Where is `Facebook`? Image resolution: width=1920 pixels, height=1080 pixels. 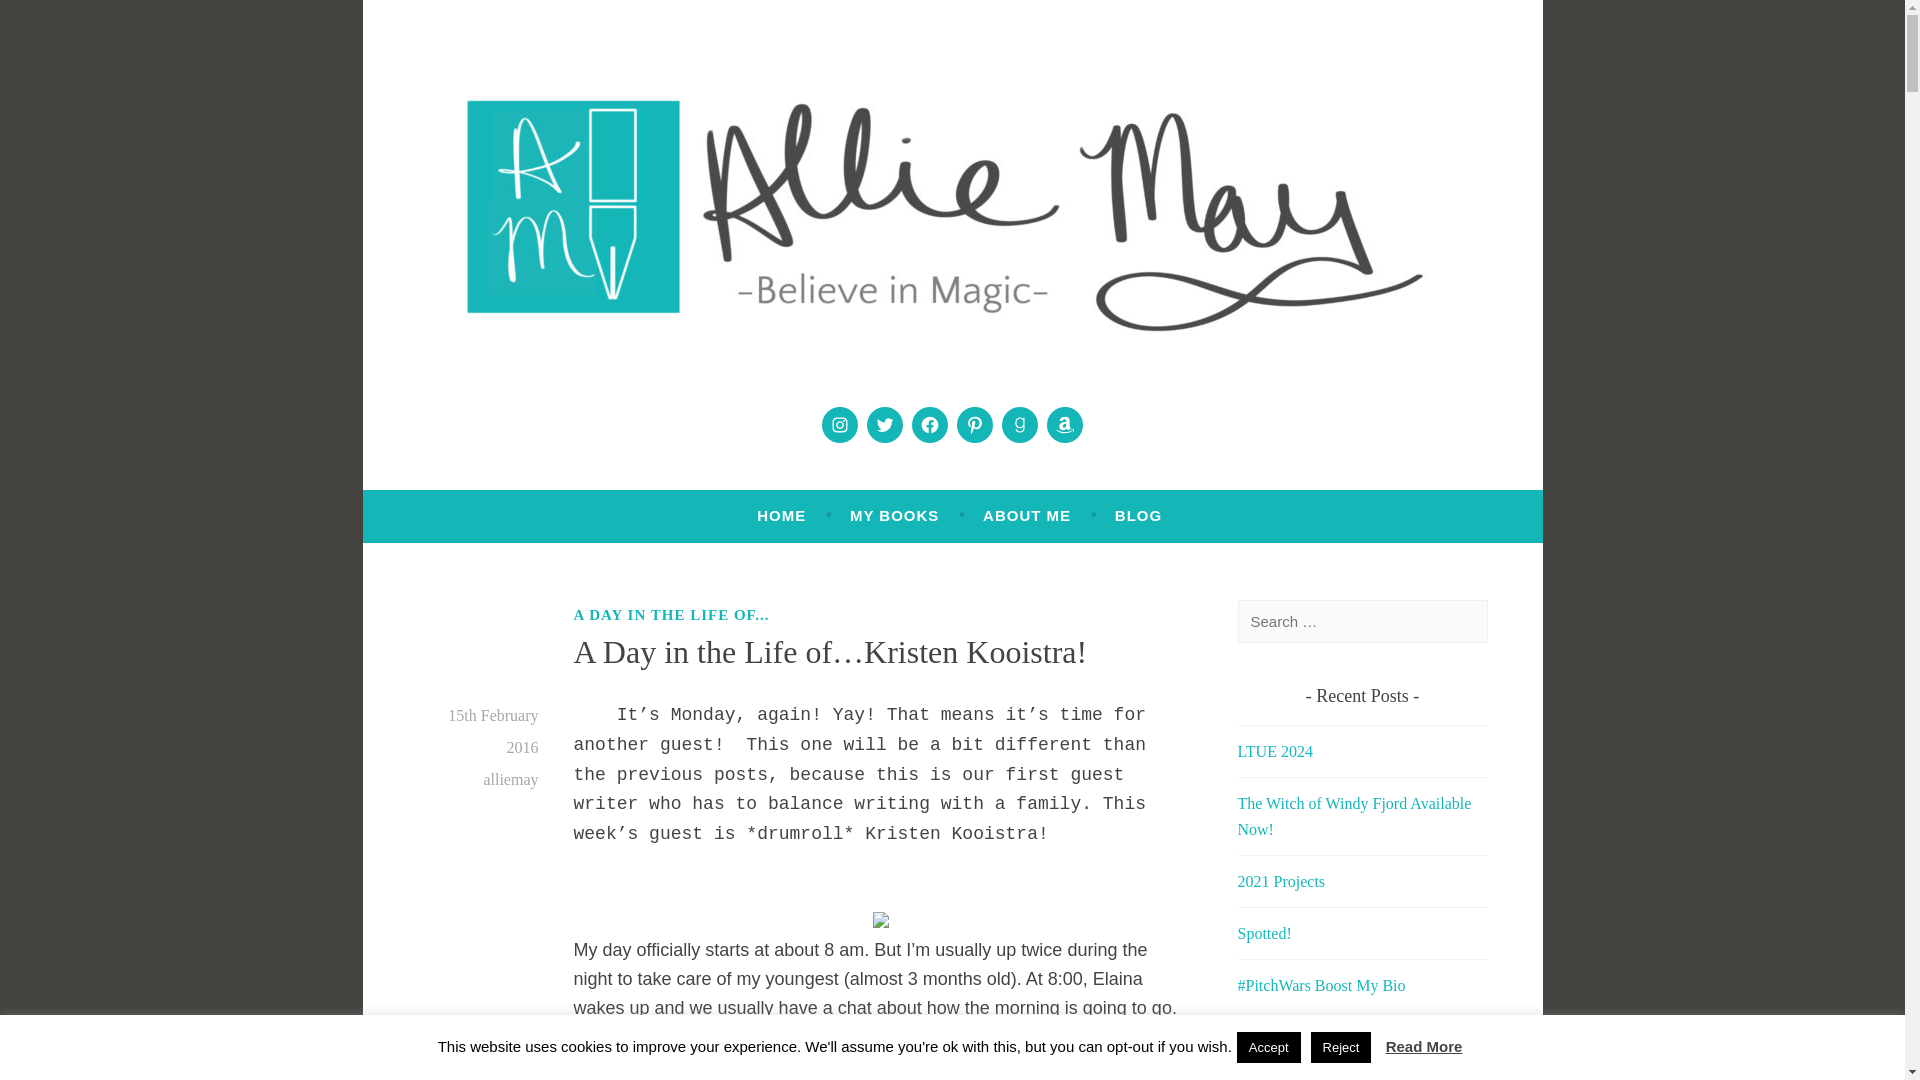 Facebook is located at coordinates (930, 424).